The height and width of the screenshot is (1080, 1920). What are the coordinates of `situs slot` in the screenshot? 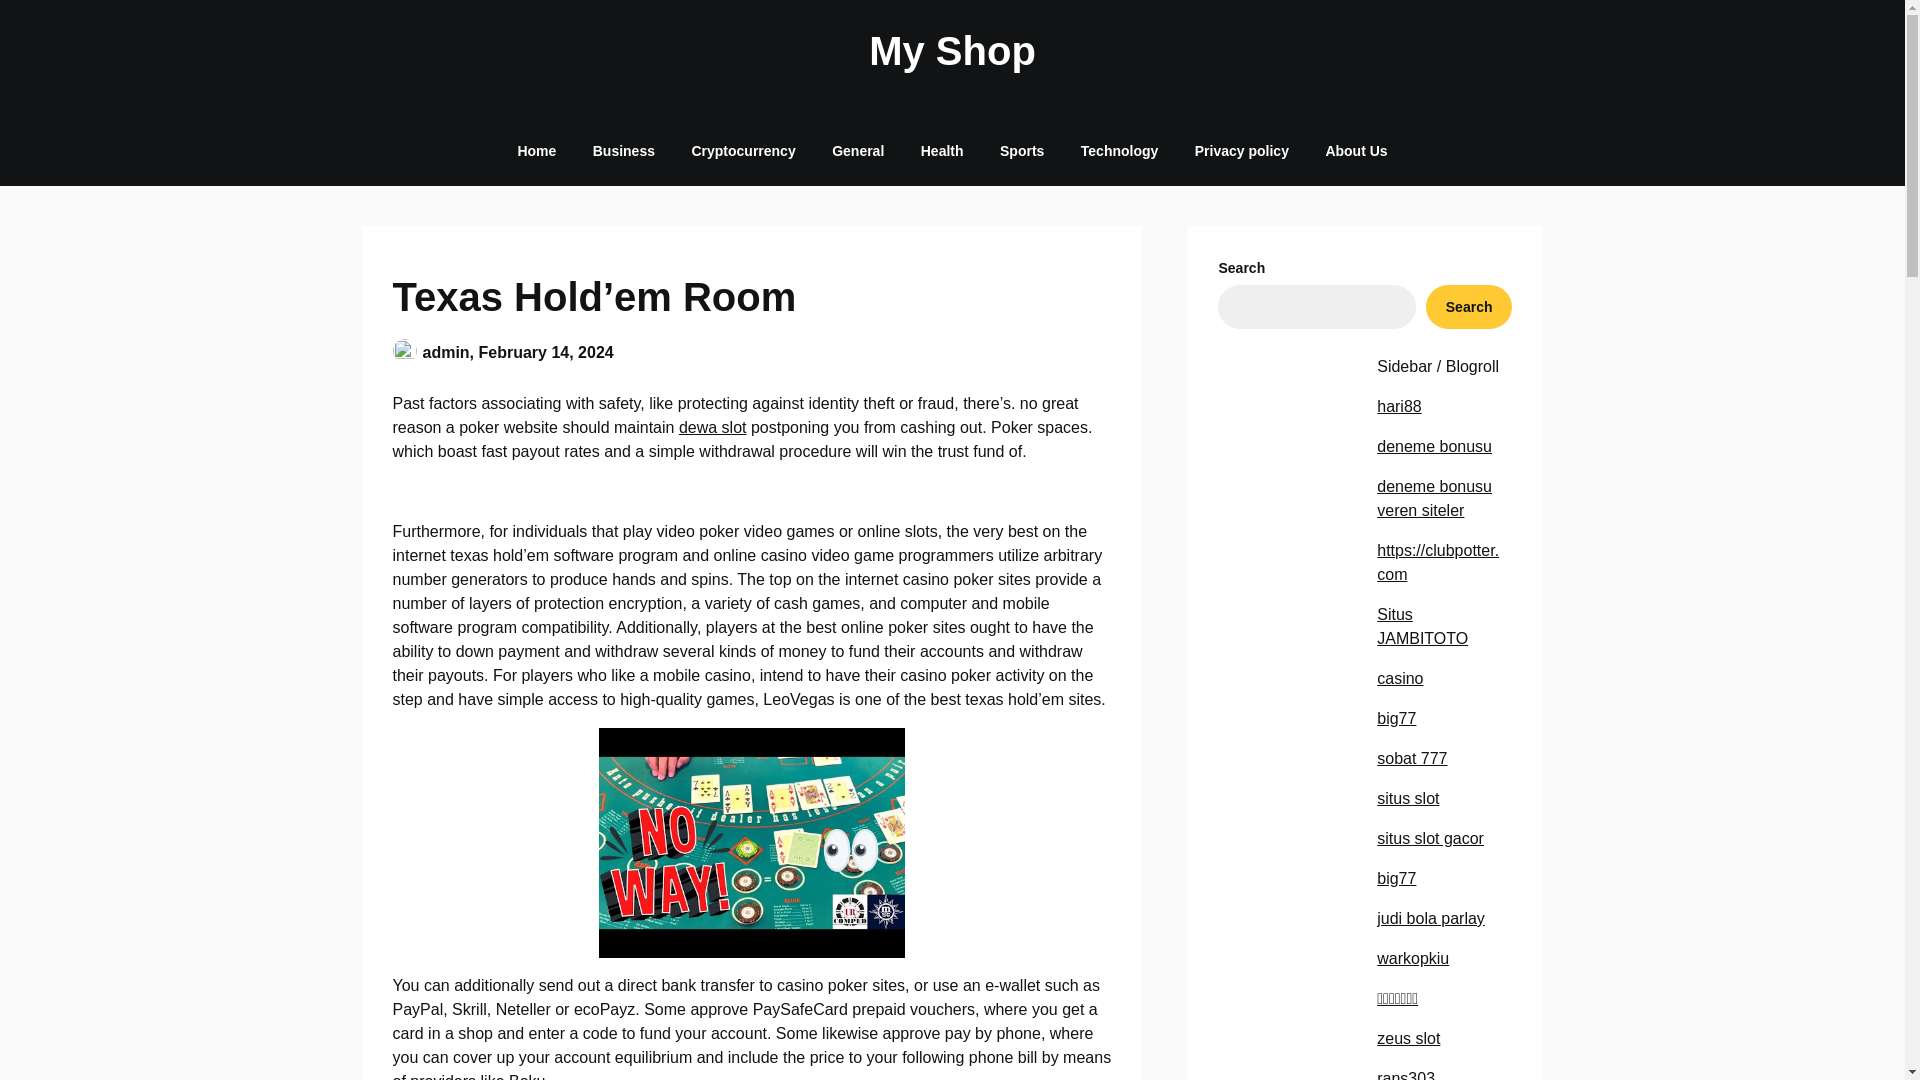 It's located at (1407, 798).